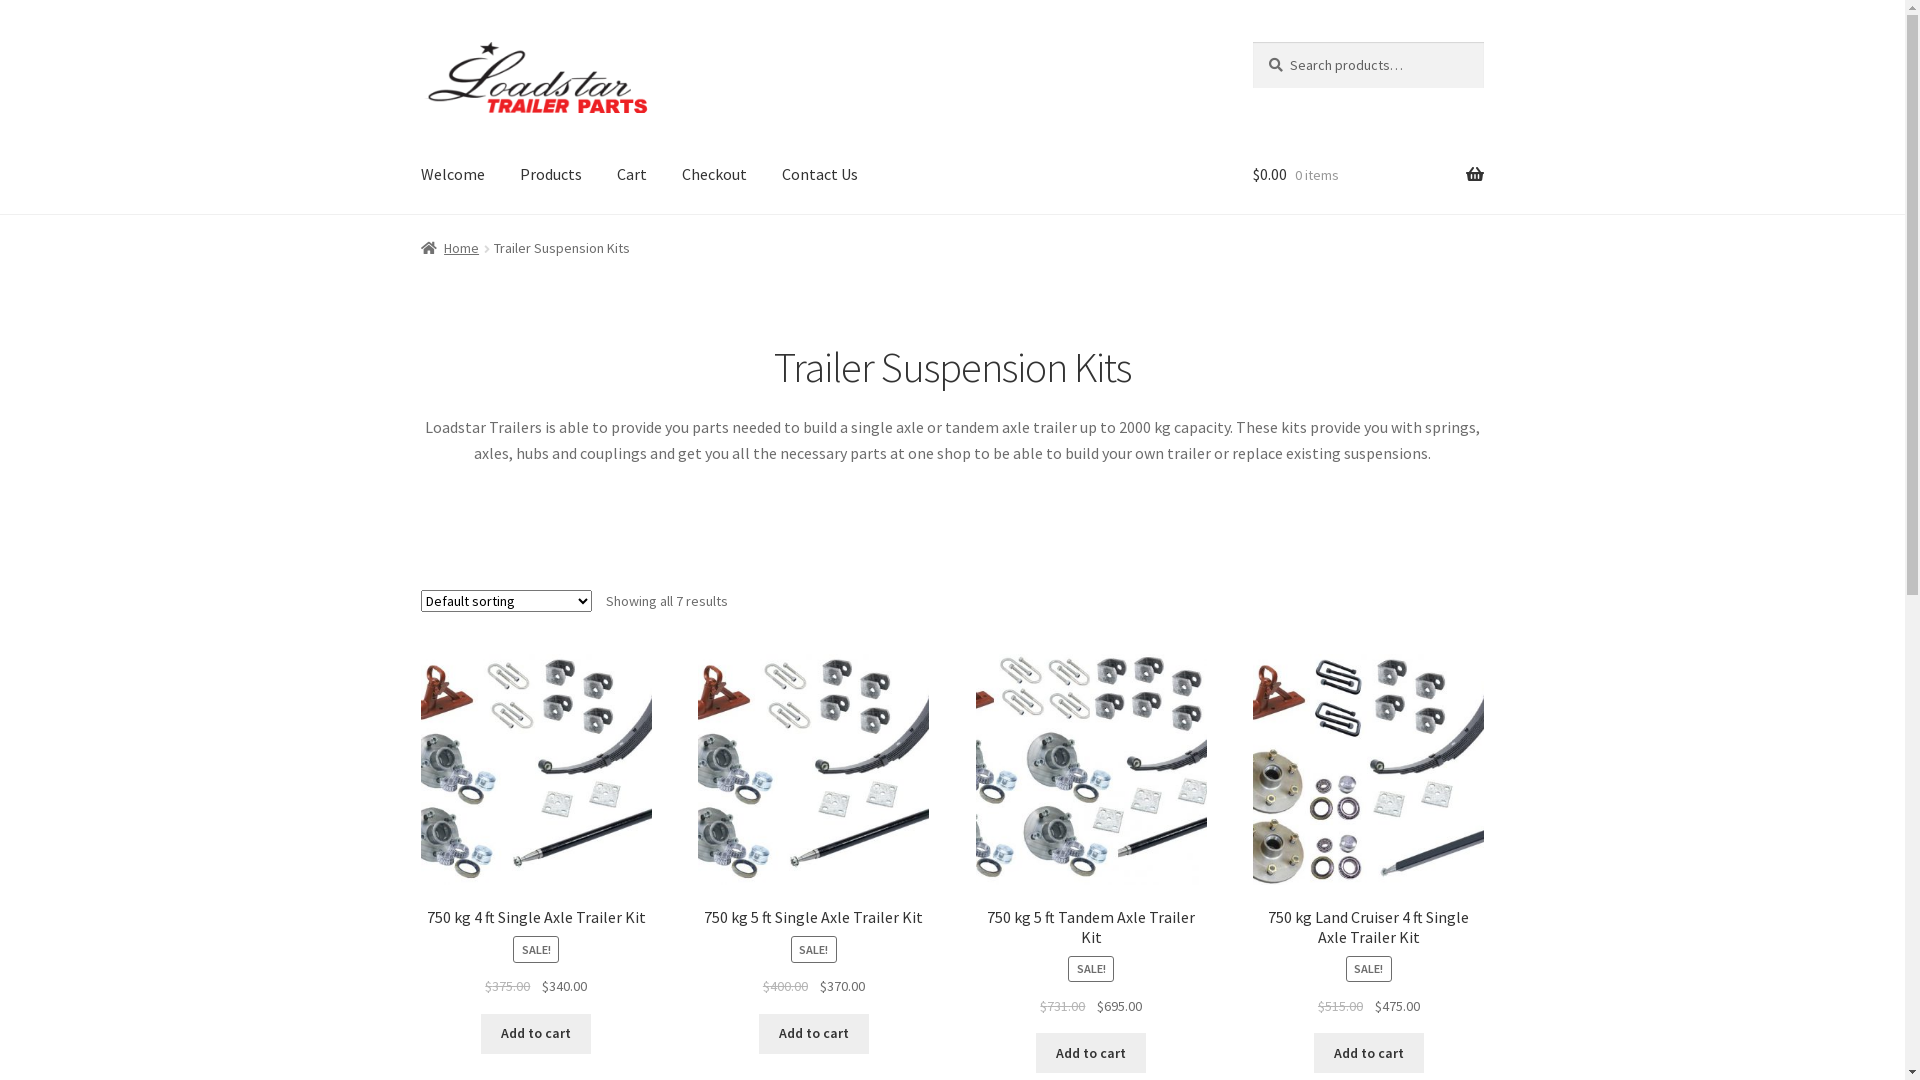 The width and height of the screenshot is (1920, 1080). What do you see at coordinates (1369, 1053) in the screenshot?
I see `Add to cart` at bounding box center [1369, 1053].